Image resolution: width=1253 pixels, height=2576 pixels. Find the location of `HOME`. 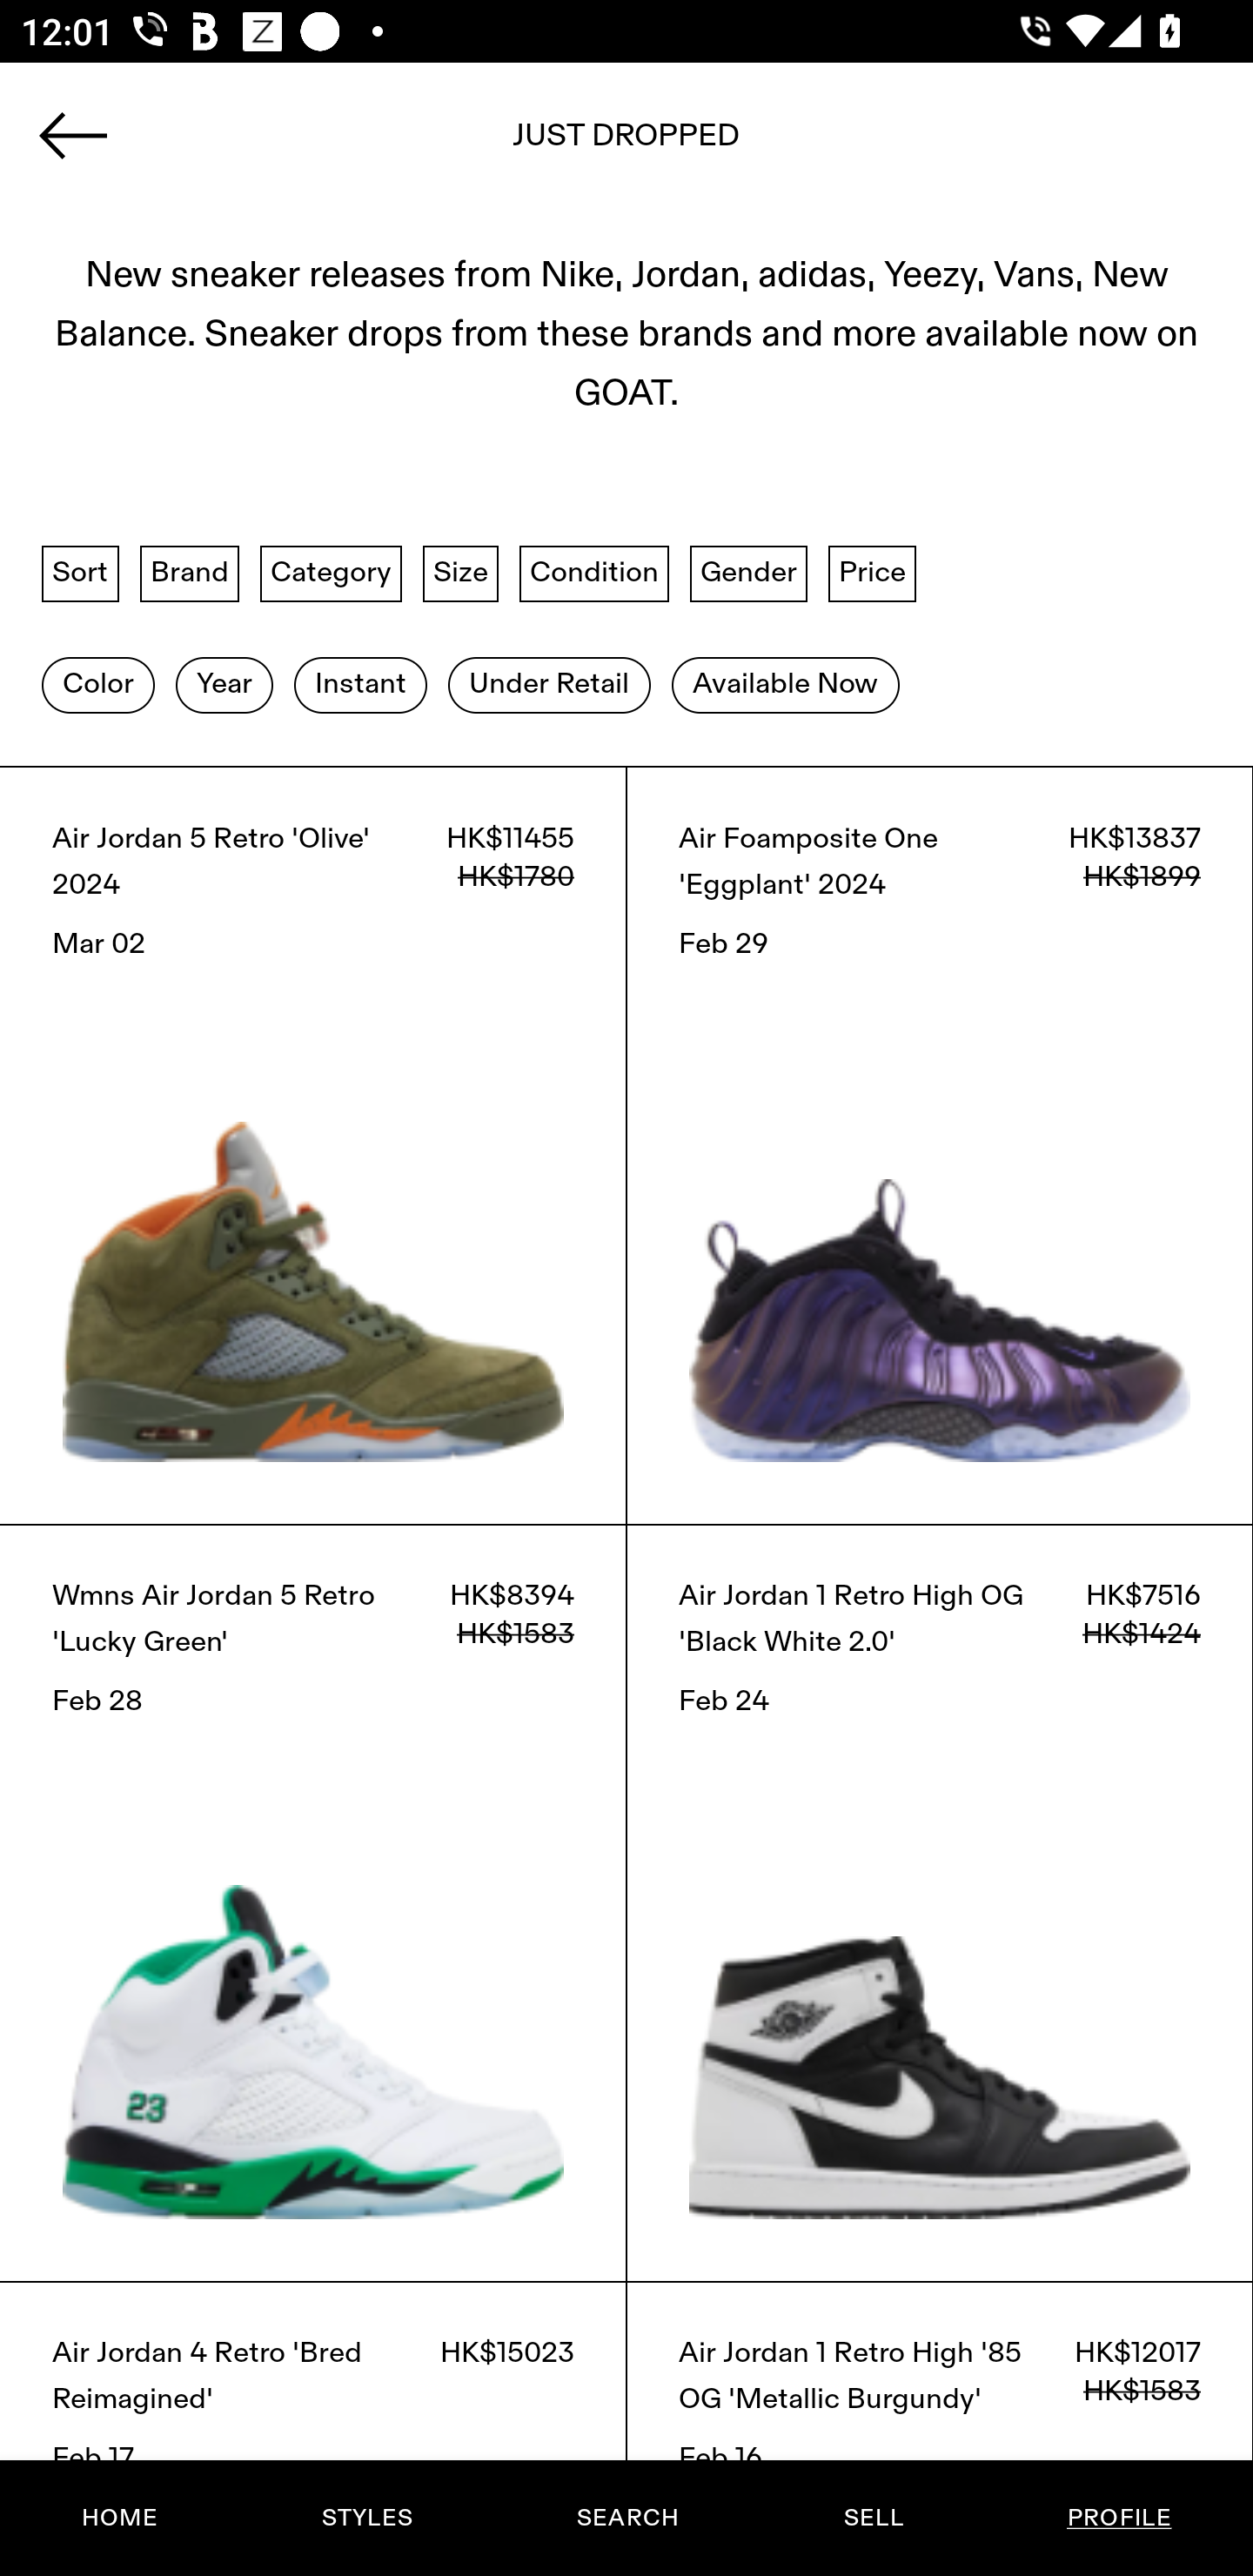

HOME is located at coordinates (120, 2518).